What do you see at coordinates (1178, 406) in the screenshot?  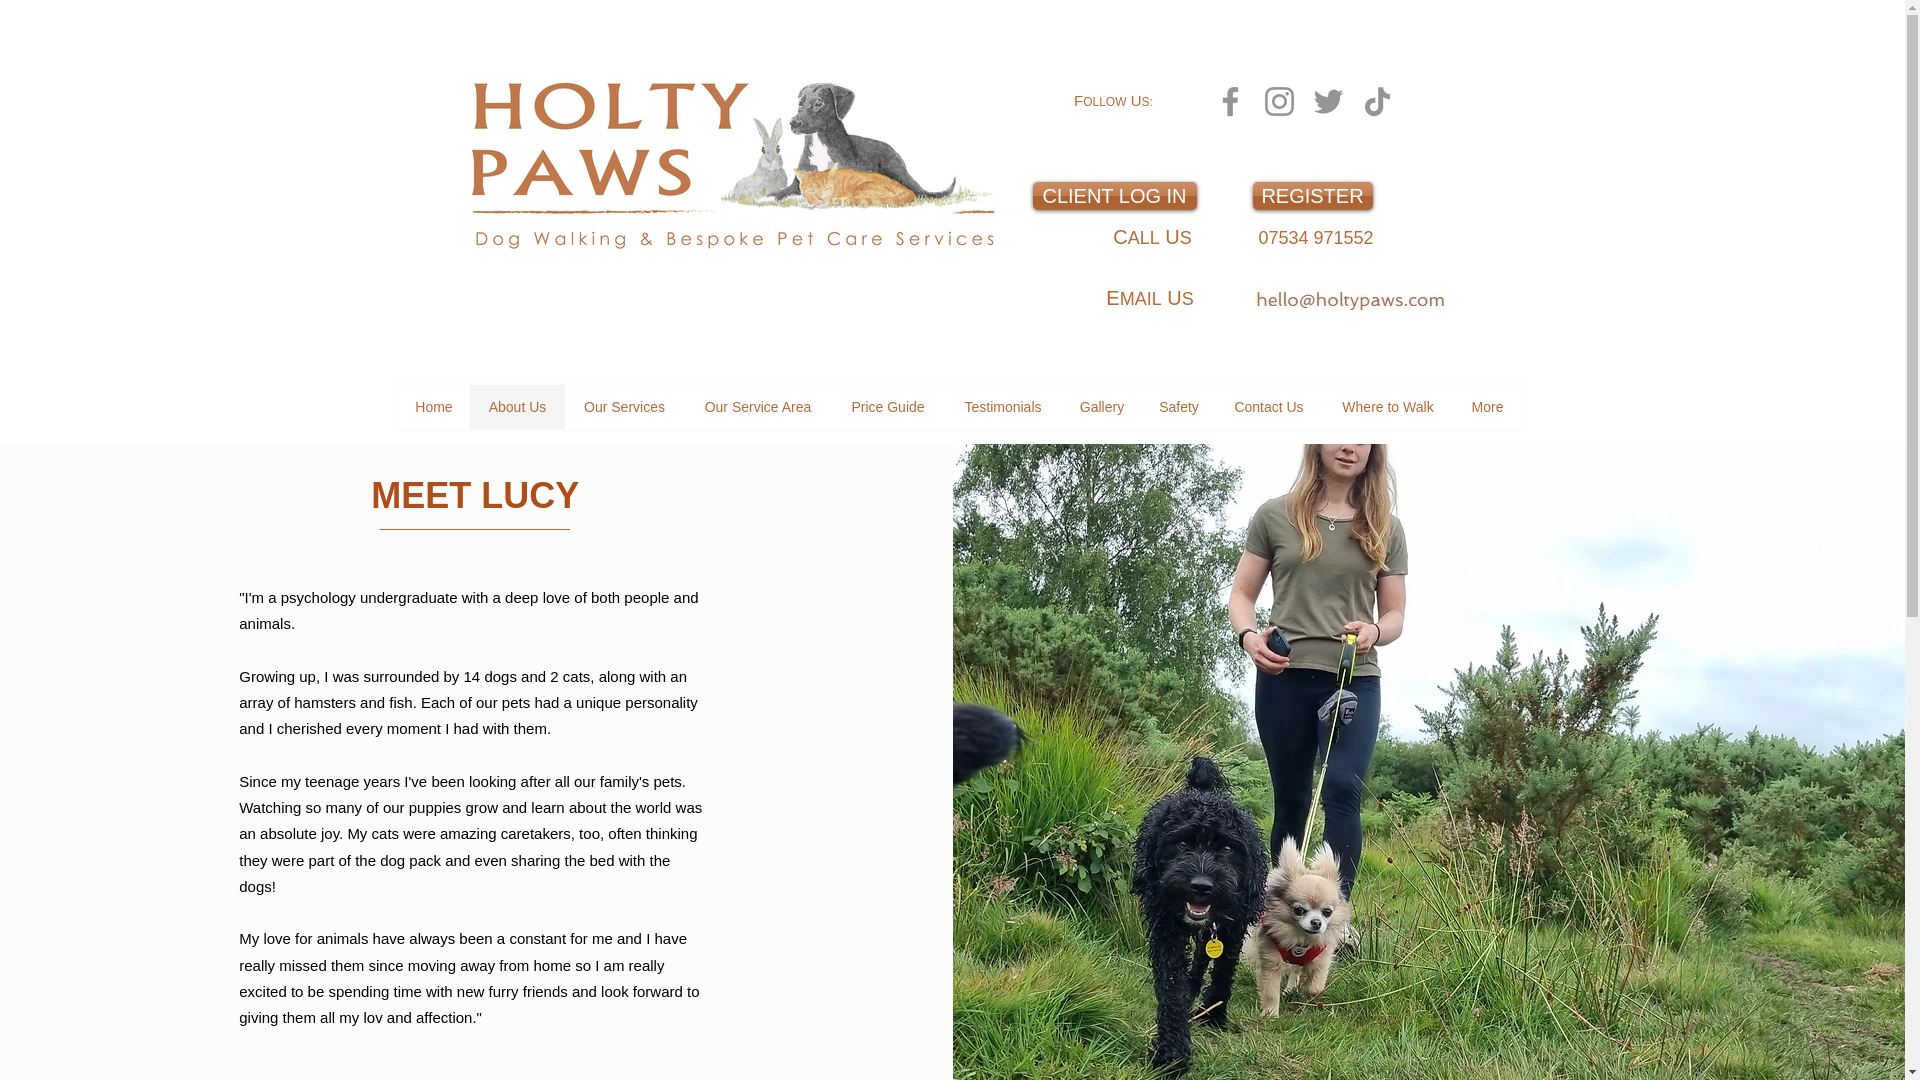 I see `Safety` at bounding box center [1178, 406].